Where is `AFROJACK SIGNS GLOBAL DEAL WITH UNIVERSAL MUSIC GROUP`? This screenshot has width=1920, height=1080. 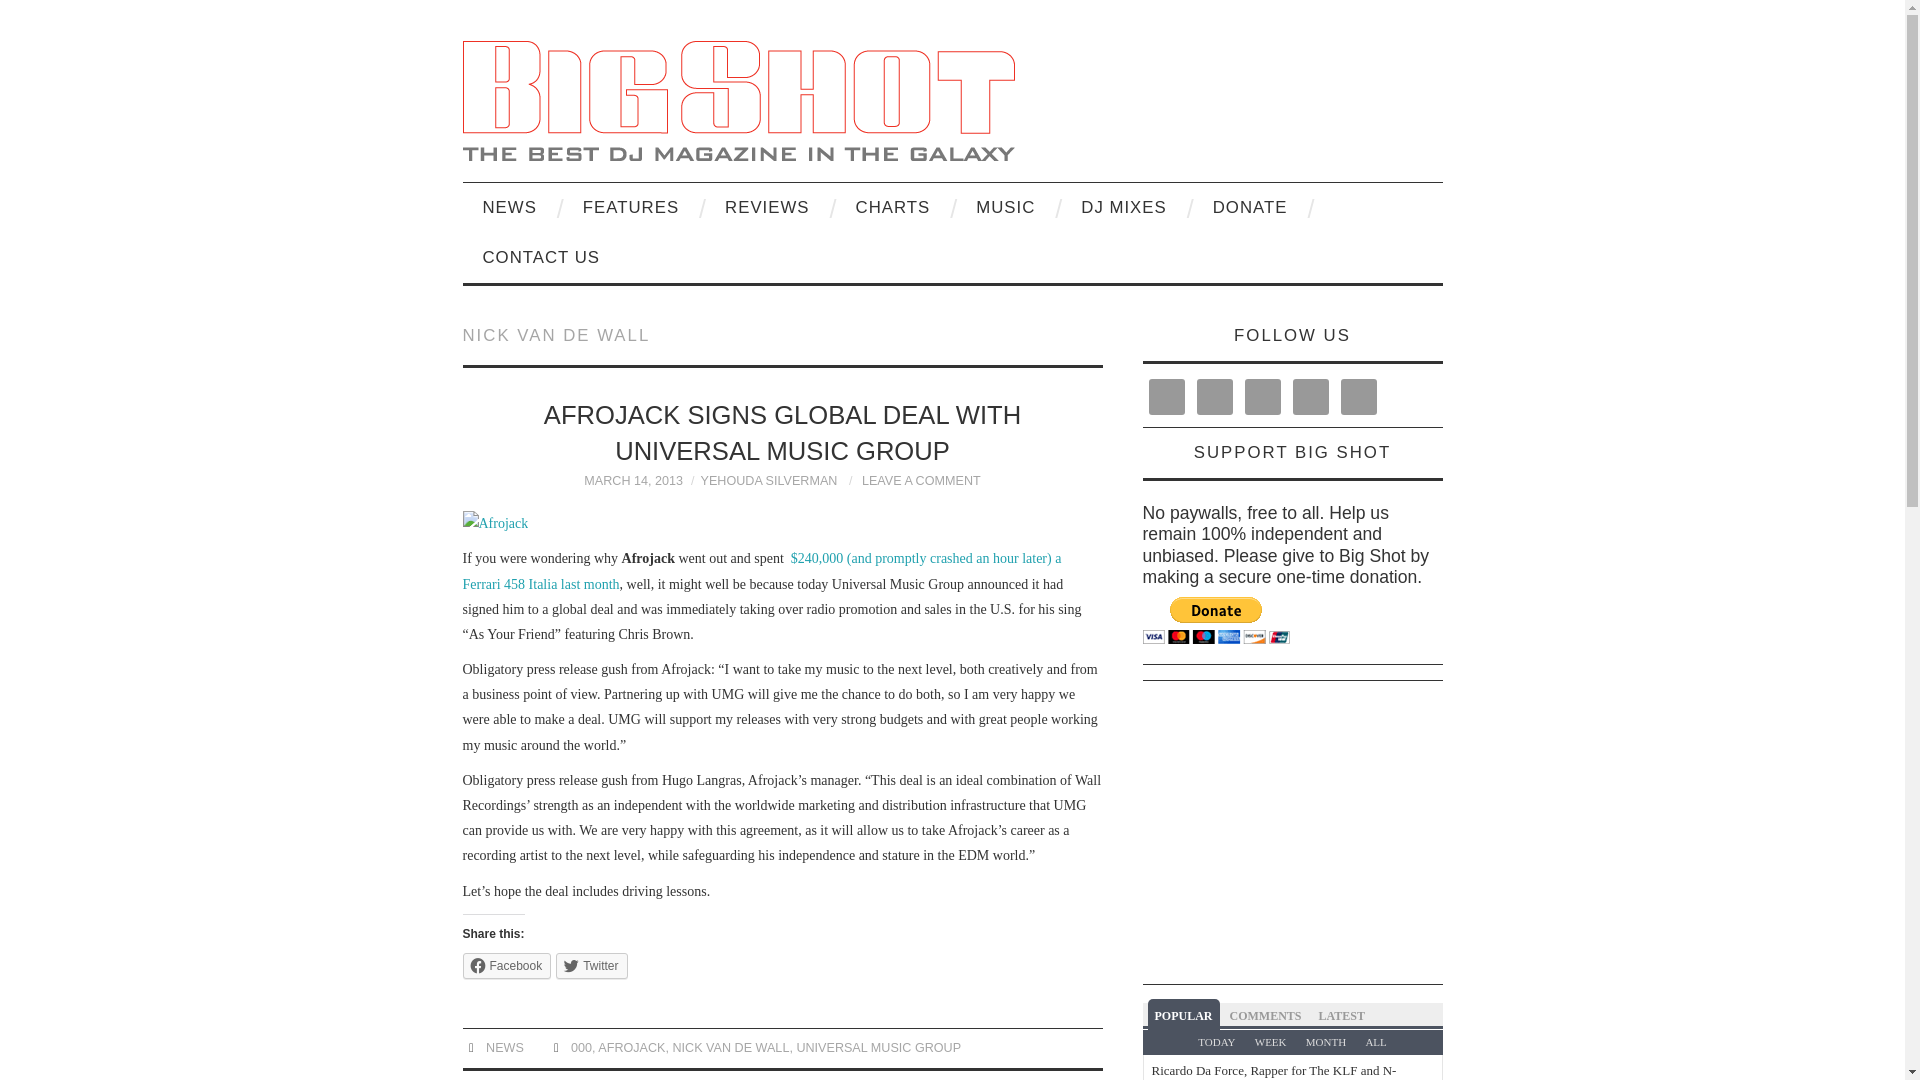
AFROJACK SIGNS GLOBAL DEAL WITH UNIVERSAL MUSIC GROUP is located at coordinates (782, 432).